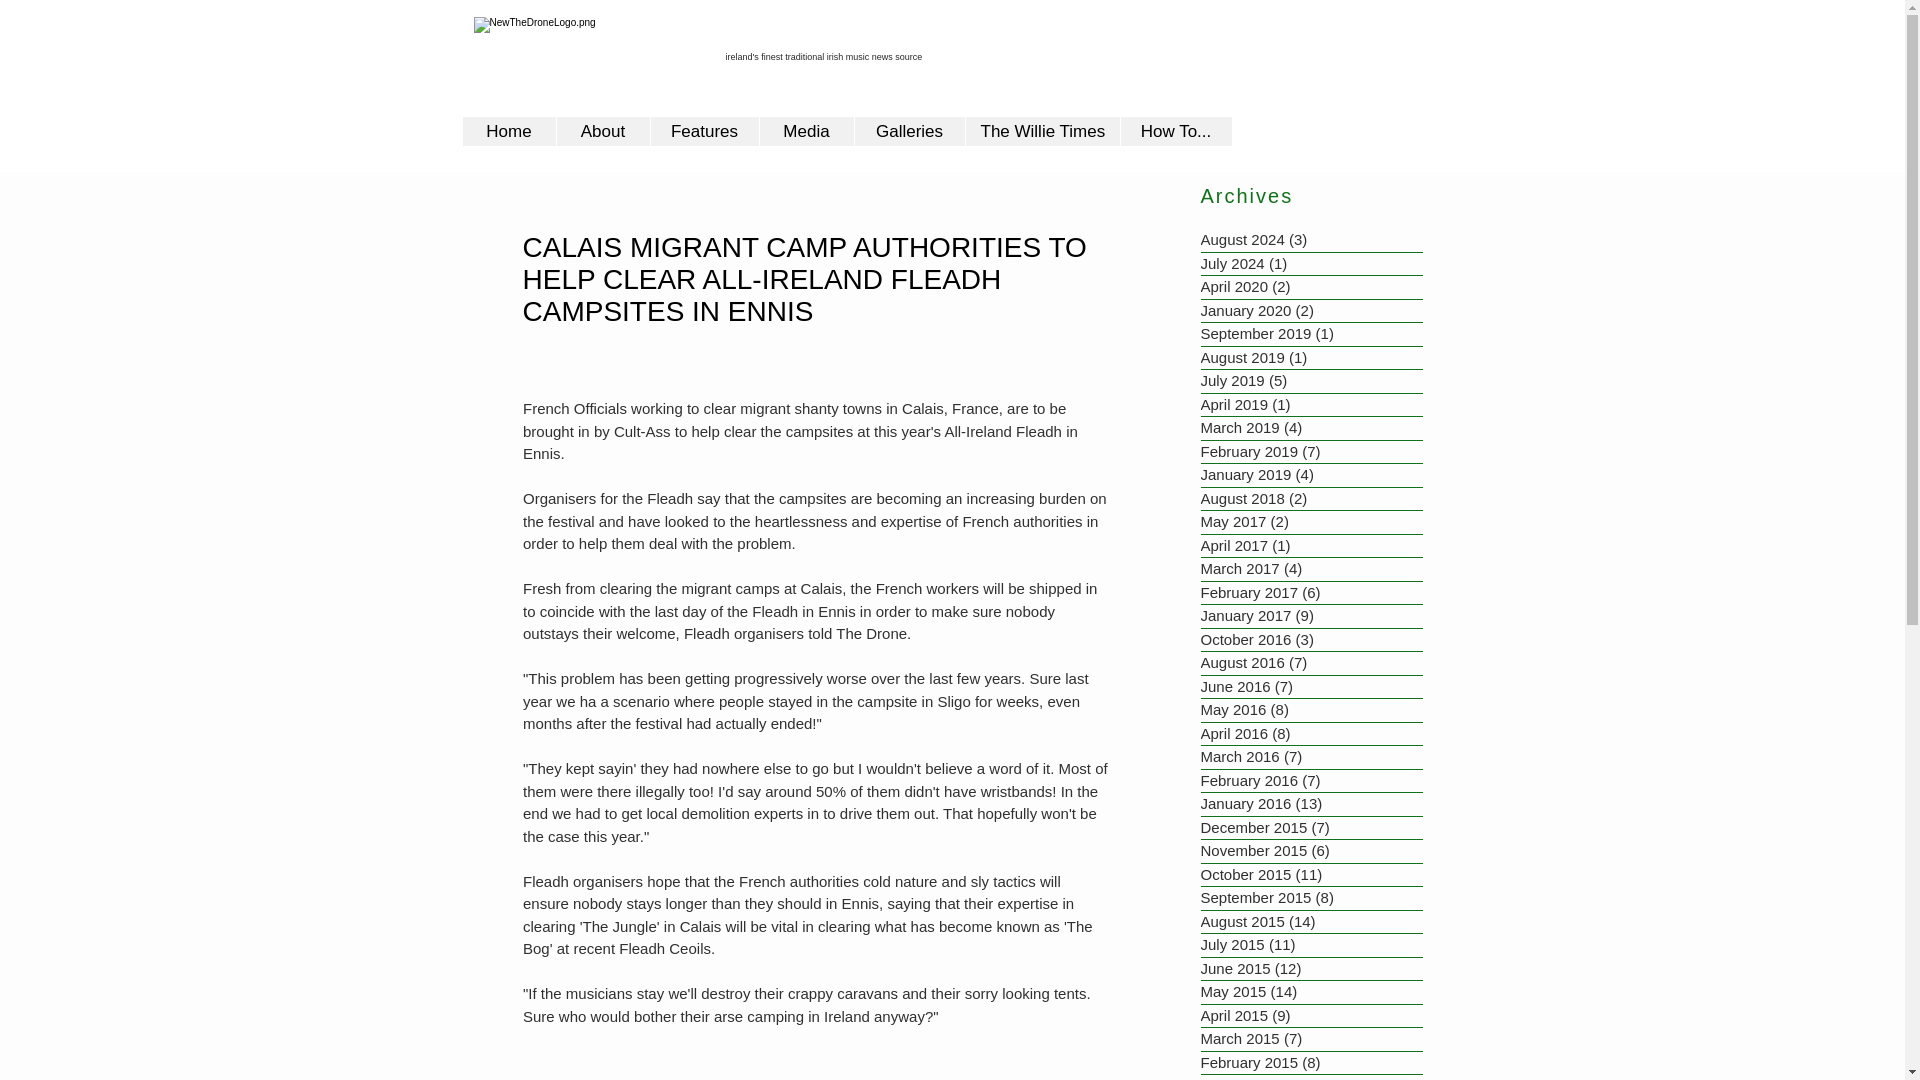  What do you see at coordinates (1176, 130) in the screenshot?
I see `How To...` at bounding box center [1176, 130].